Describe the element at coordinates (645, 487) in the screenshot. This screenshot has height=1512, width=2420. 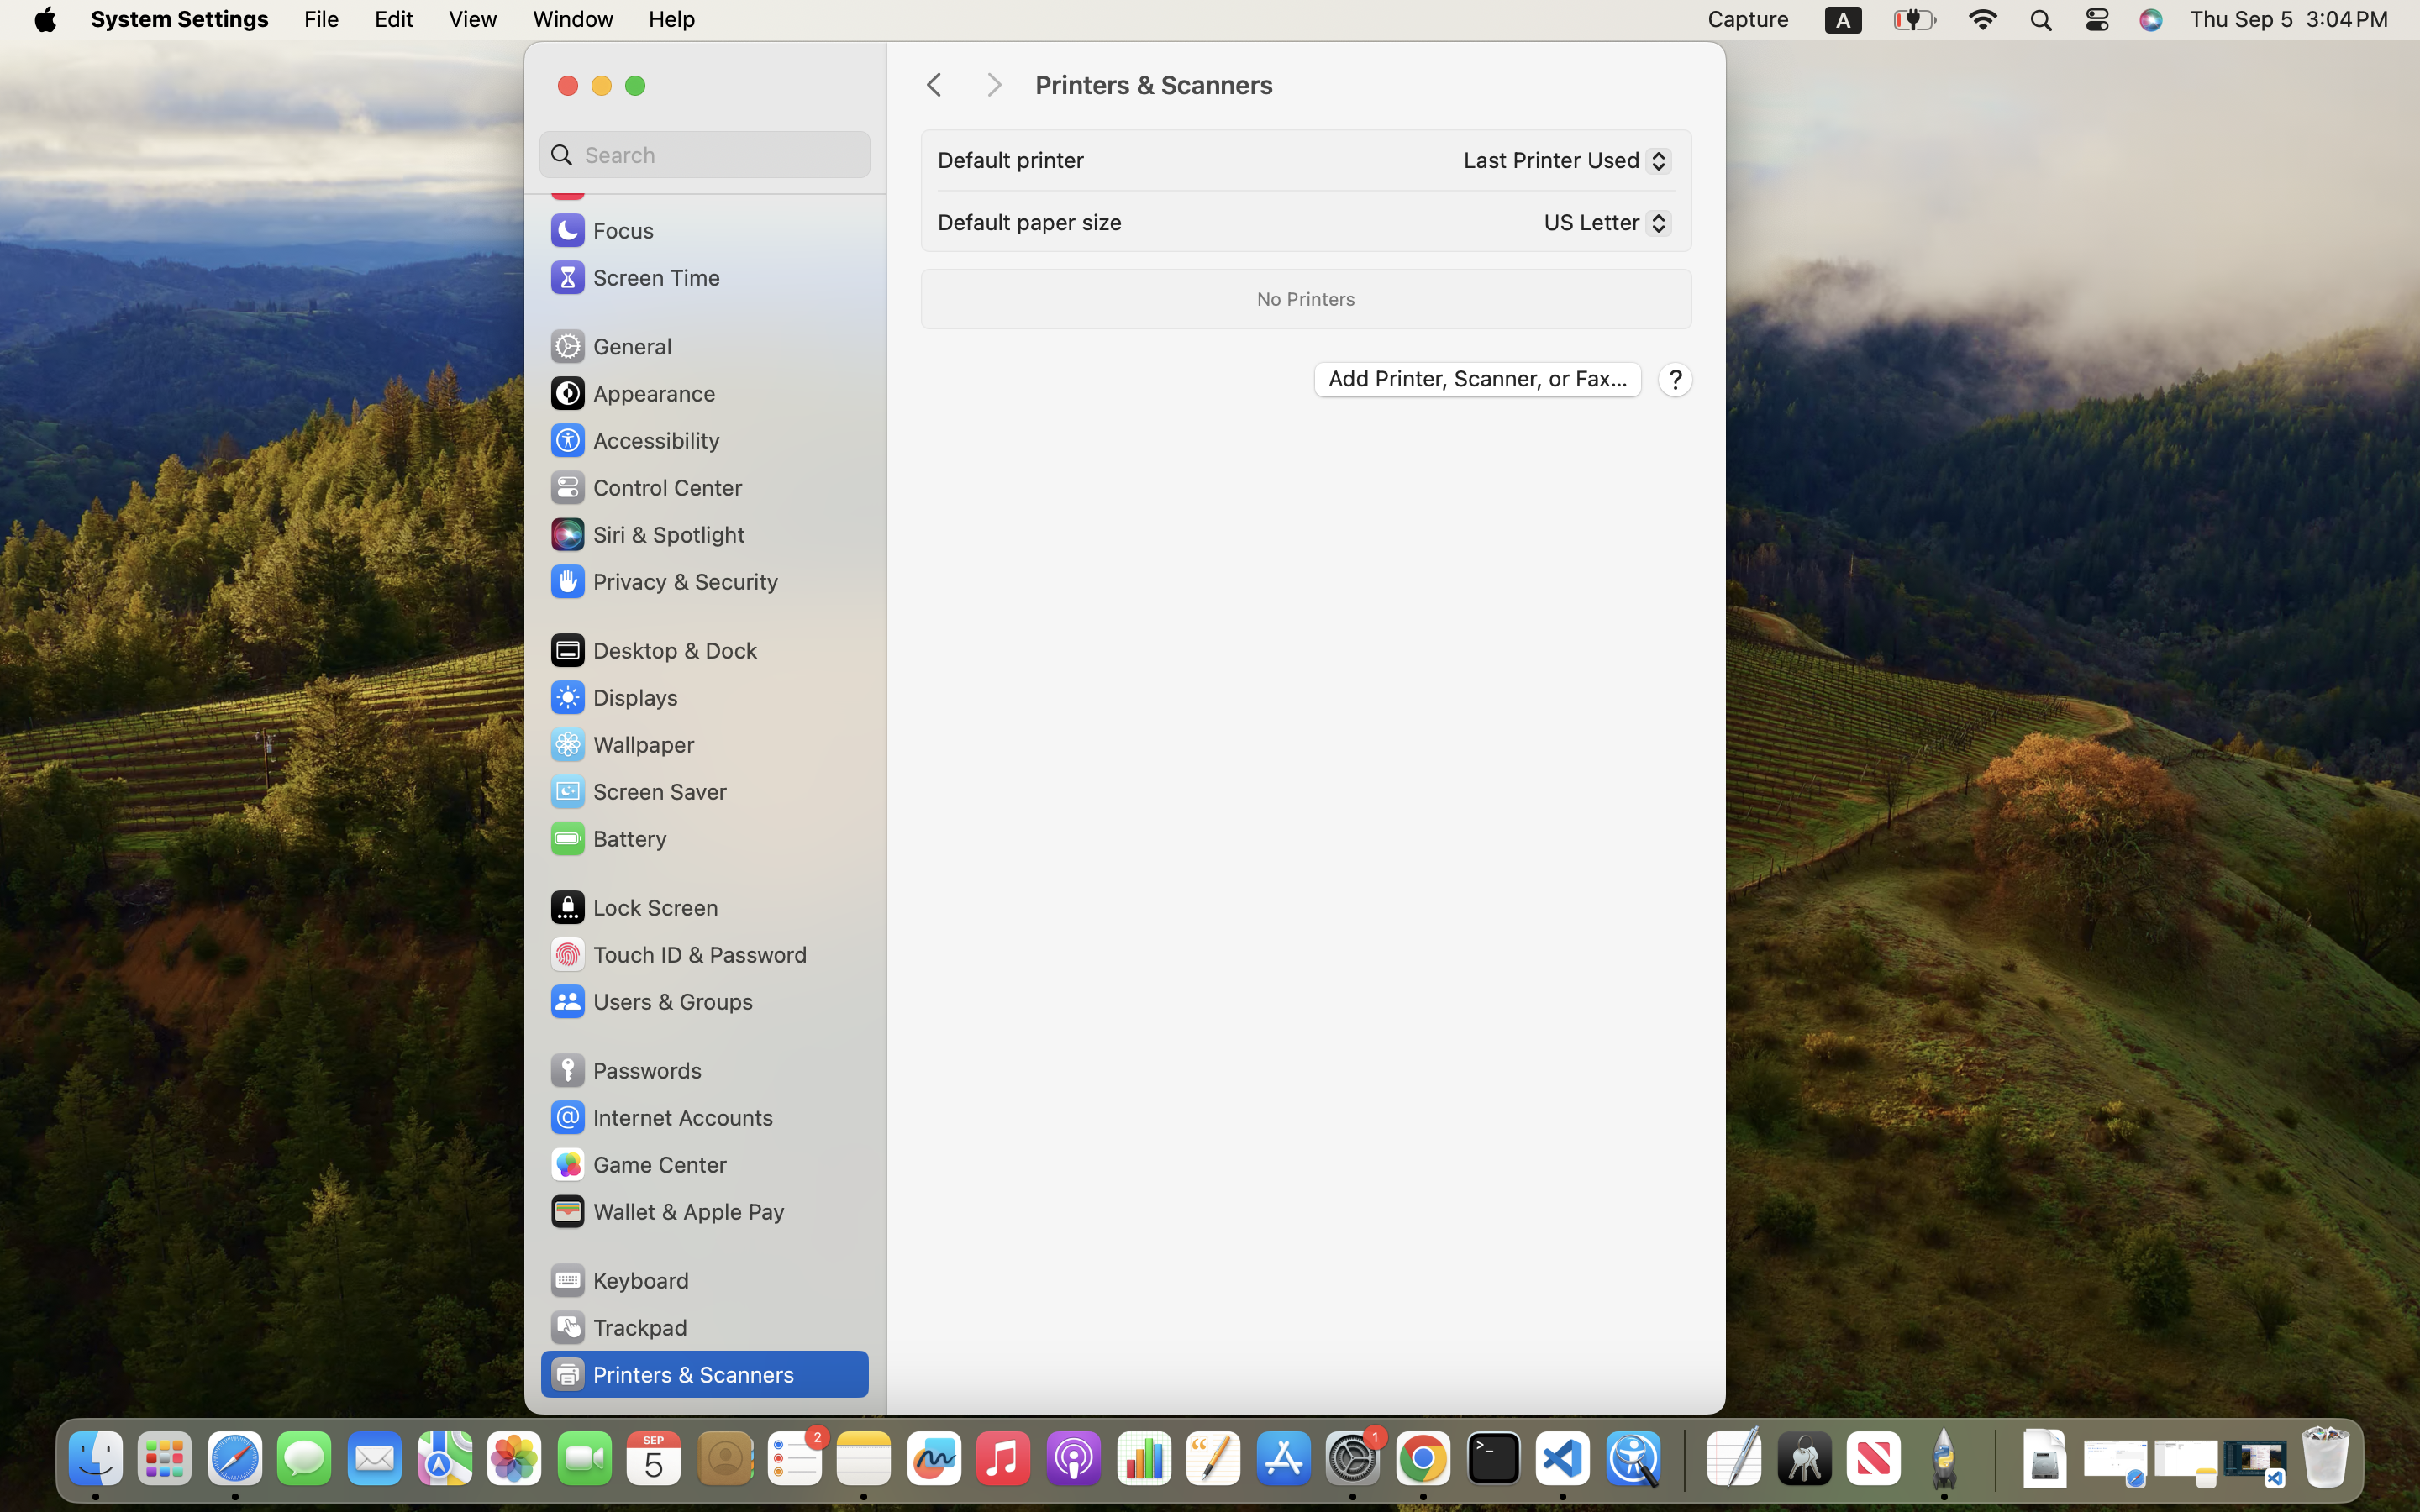
I see `Control Center` at that location.